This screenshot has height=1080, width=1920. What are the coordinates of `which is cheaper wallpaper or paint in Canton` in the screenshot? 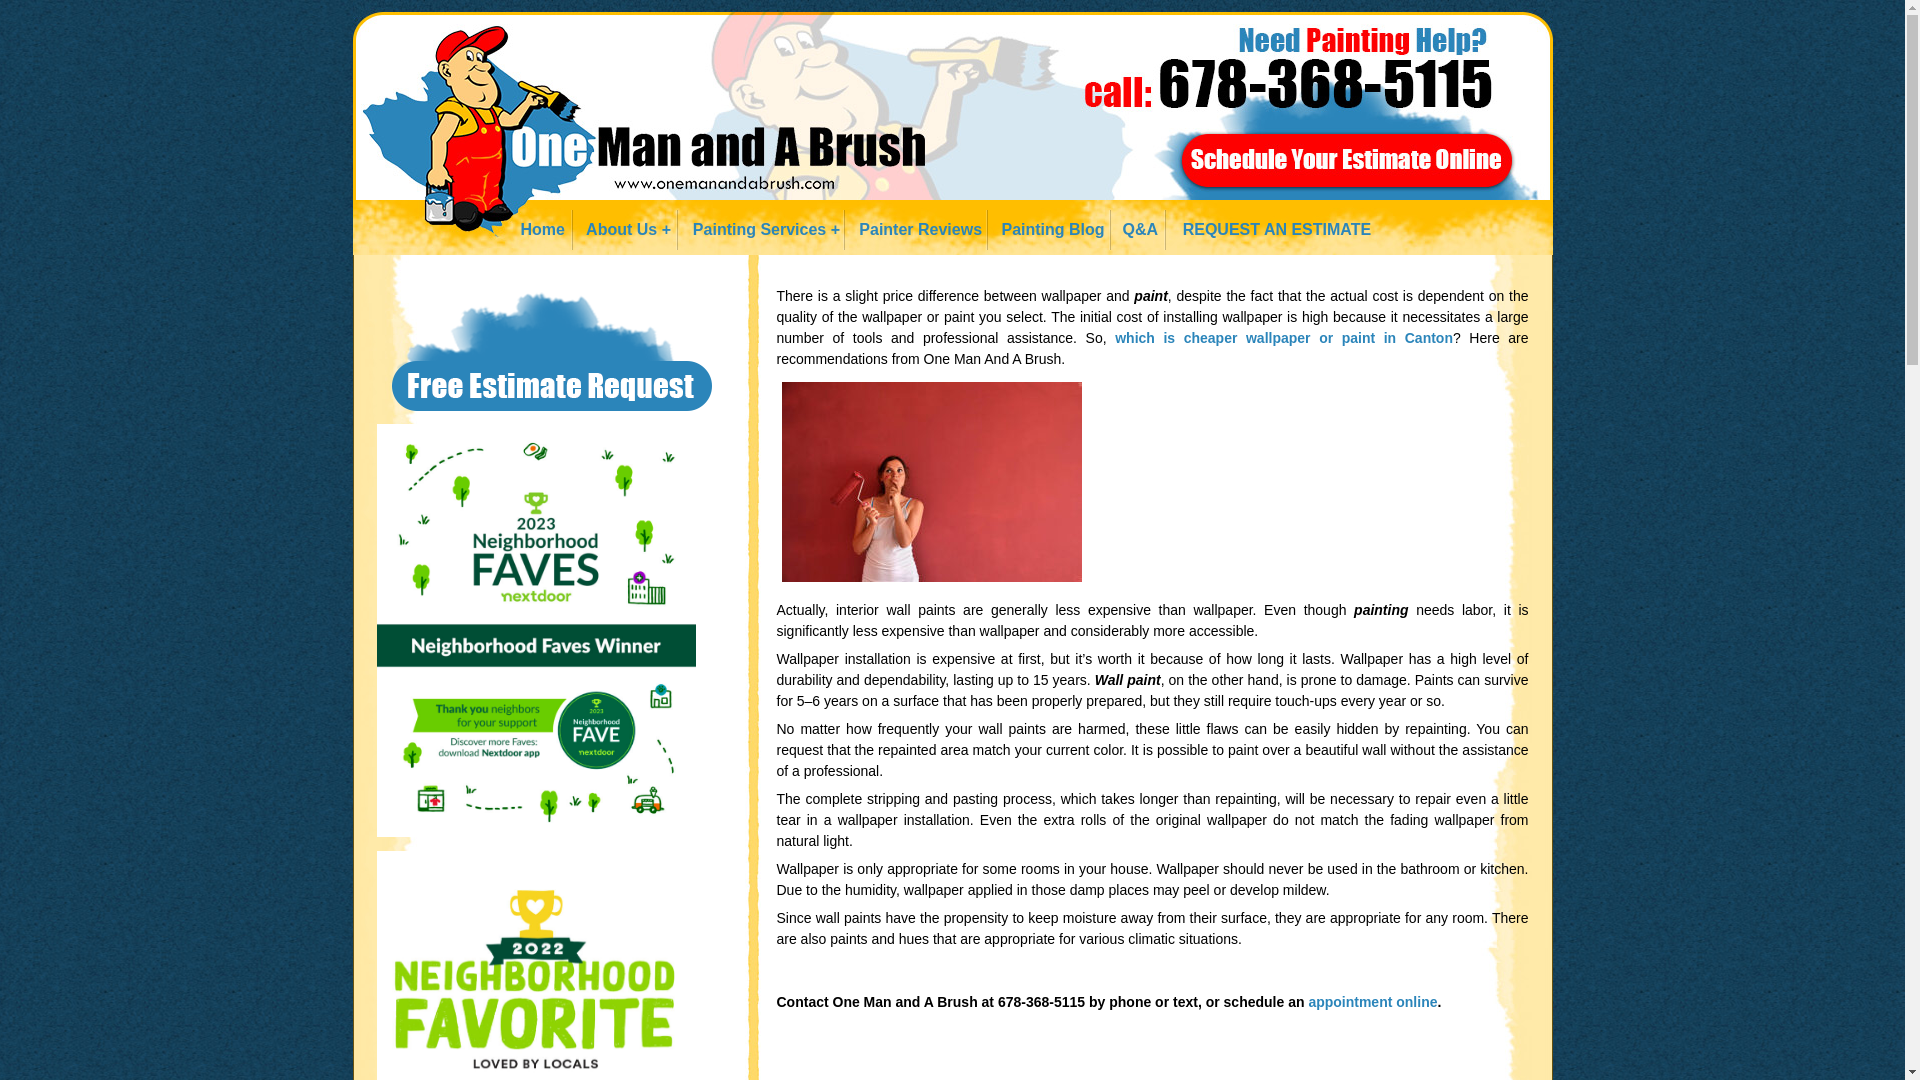 It's located at (1284, 338).